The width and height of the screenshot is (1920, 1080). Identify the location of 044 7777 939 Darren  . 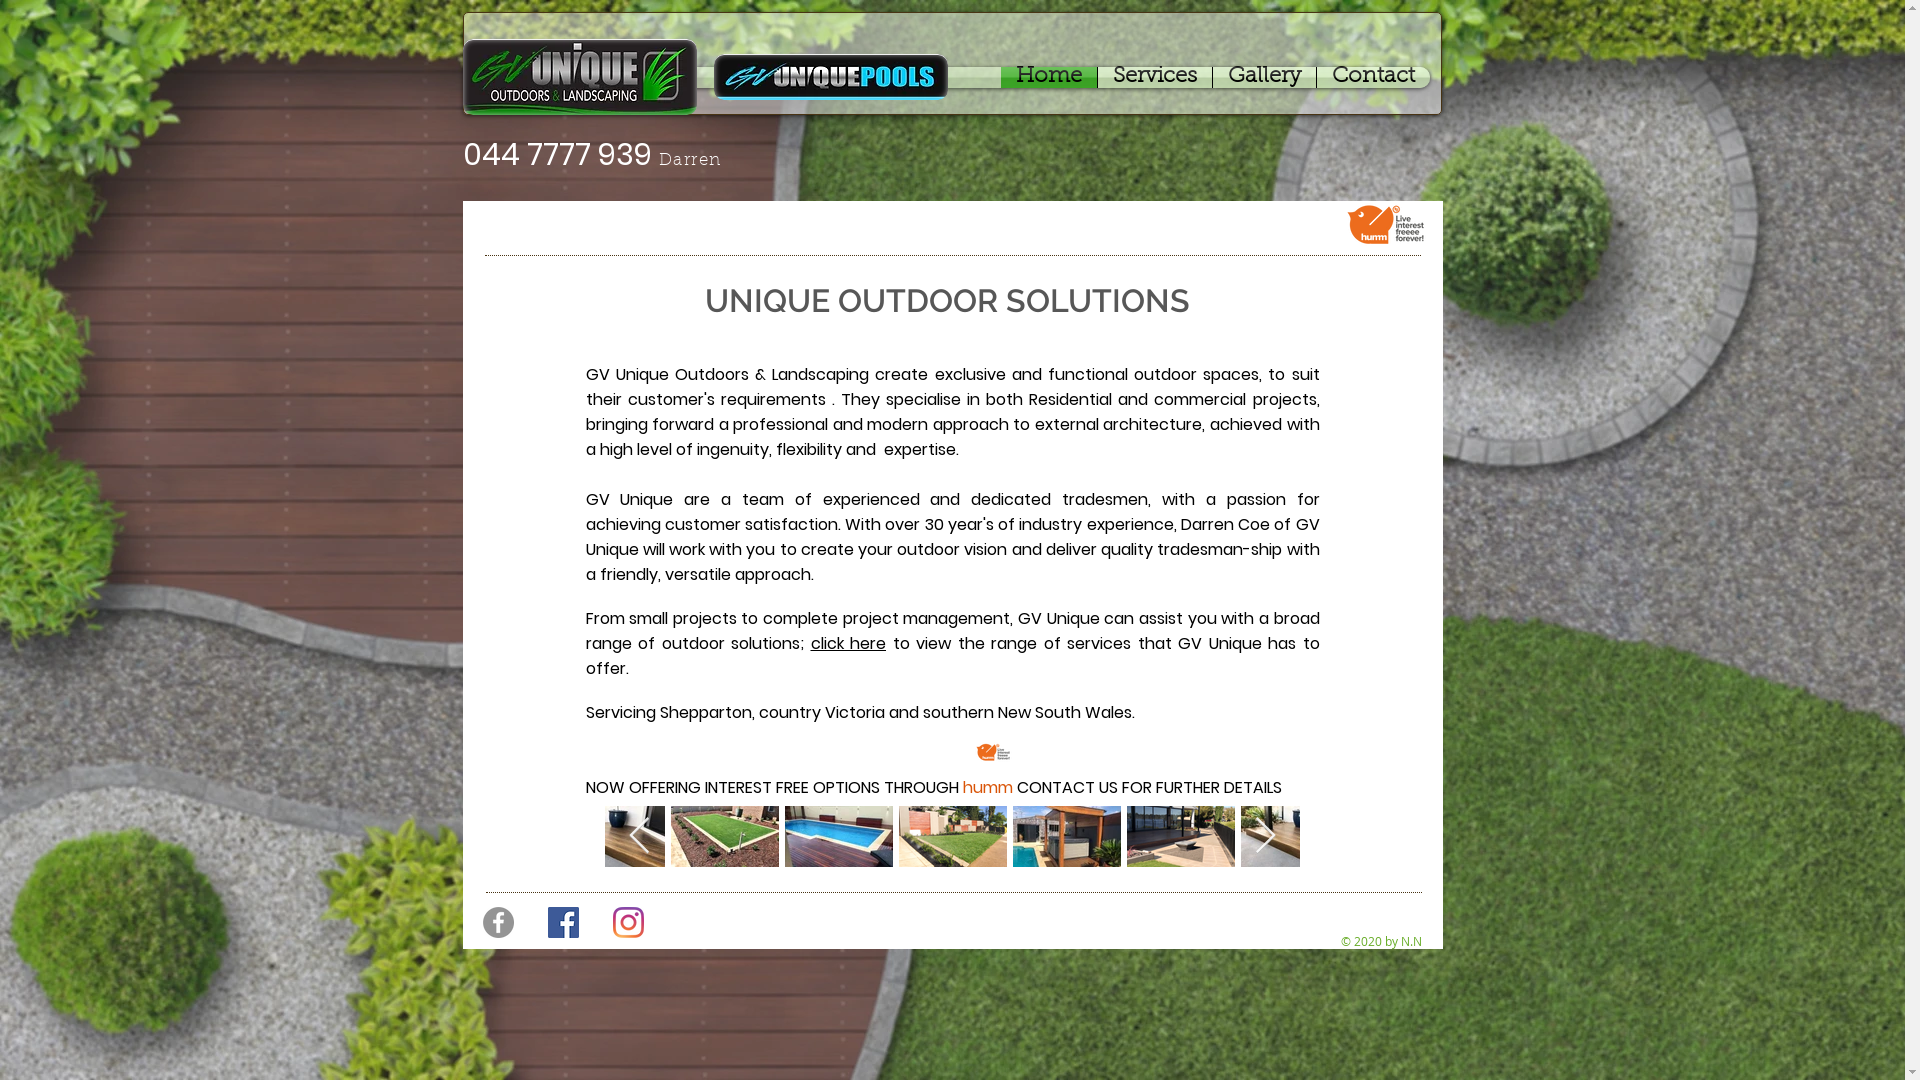
(598, 158).